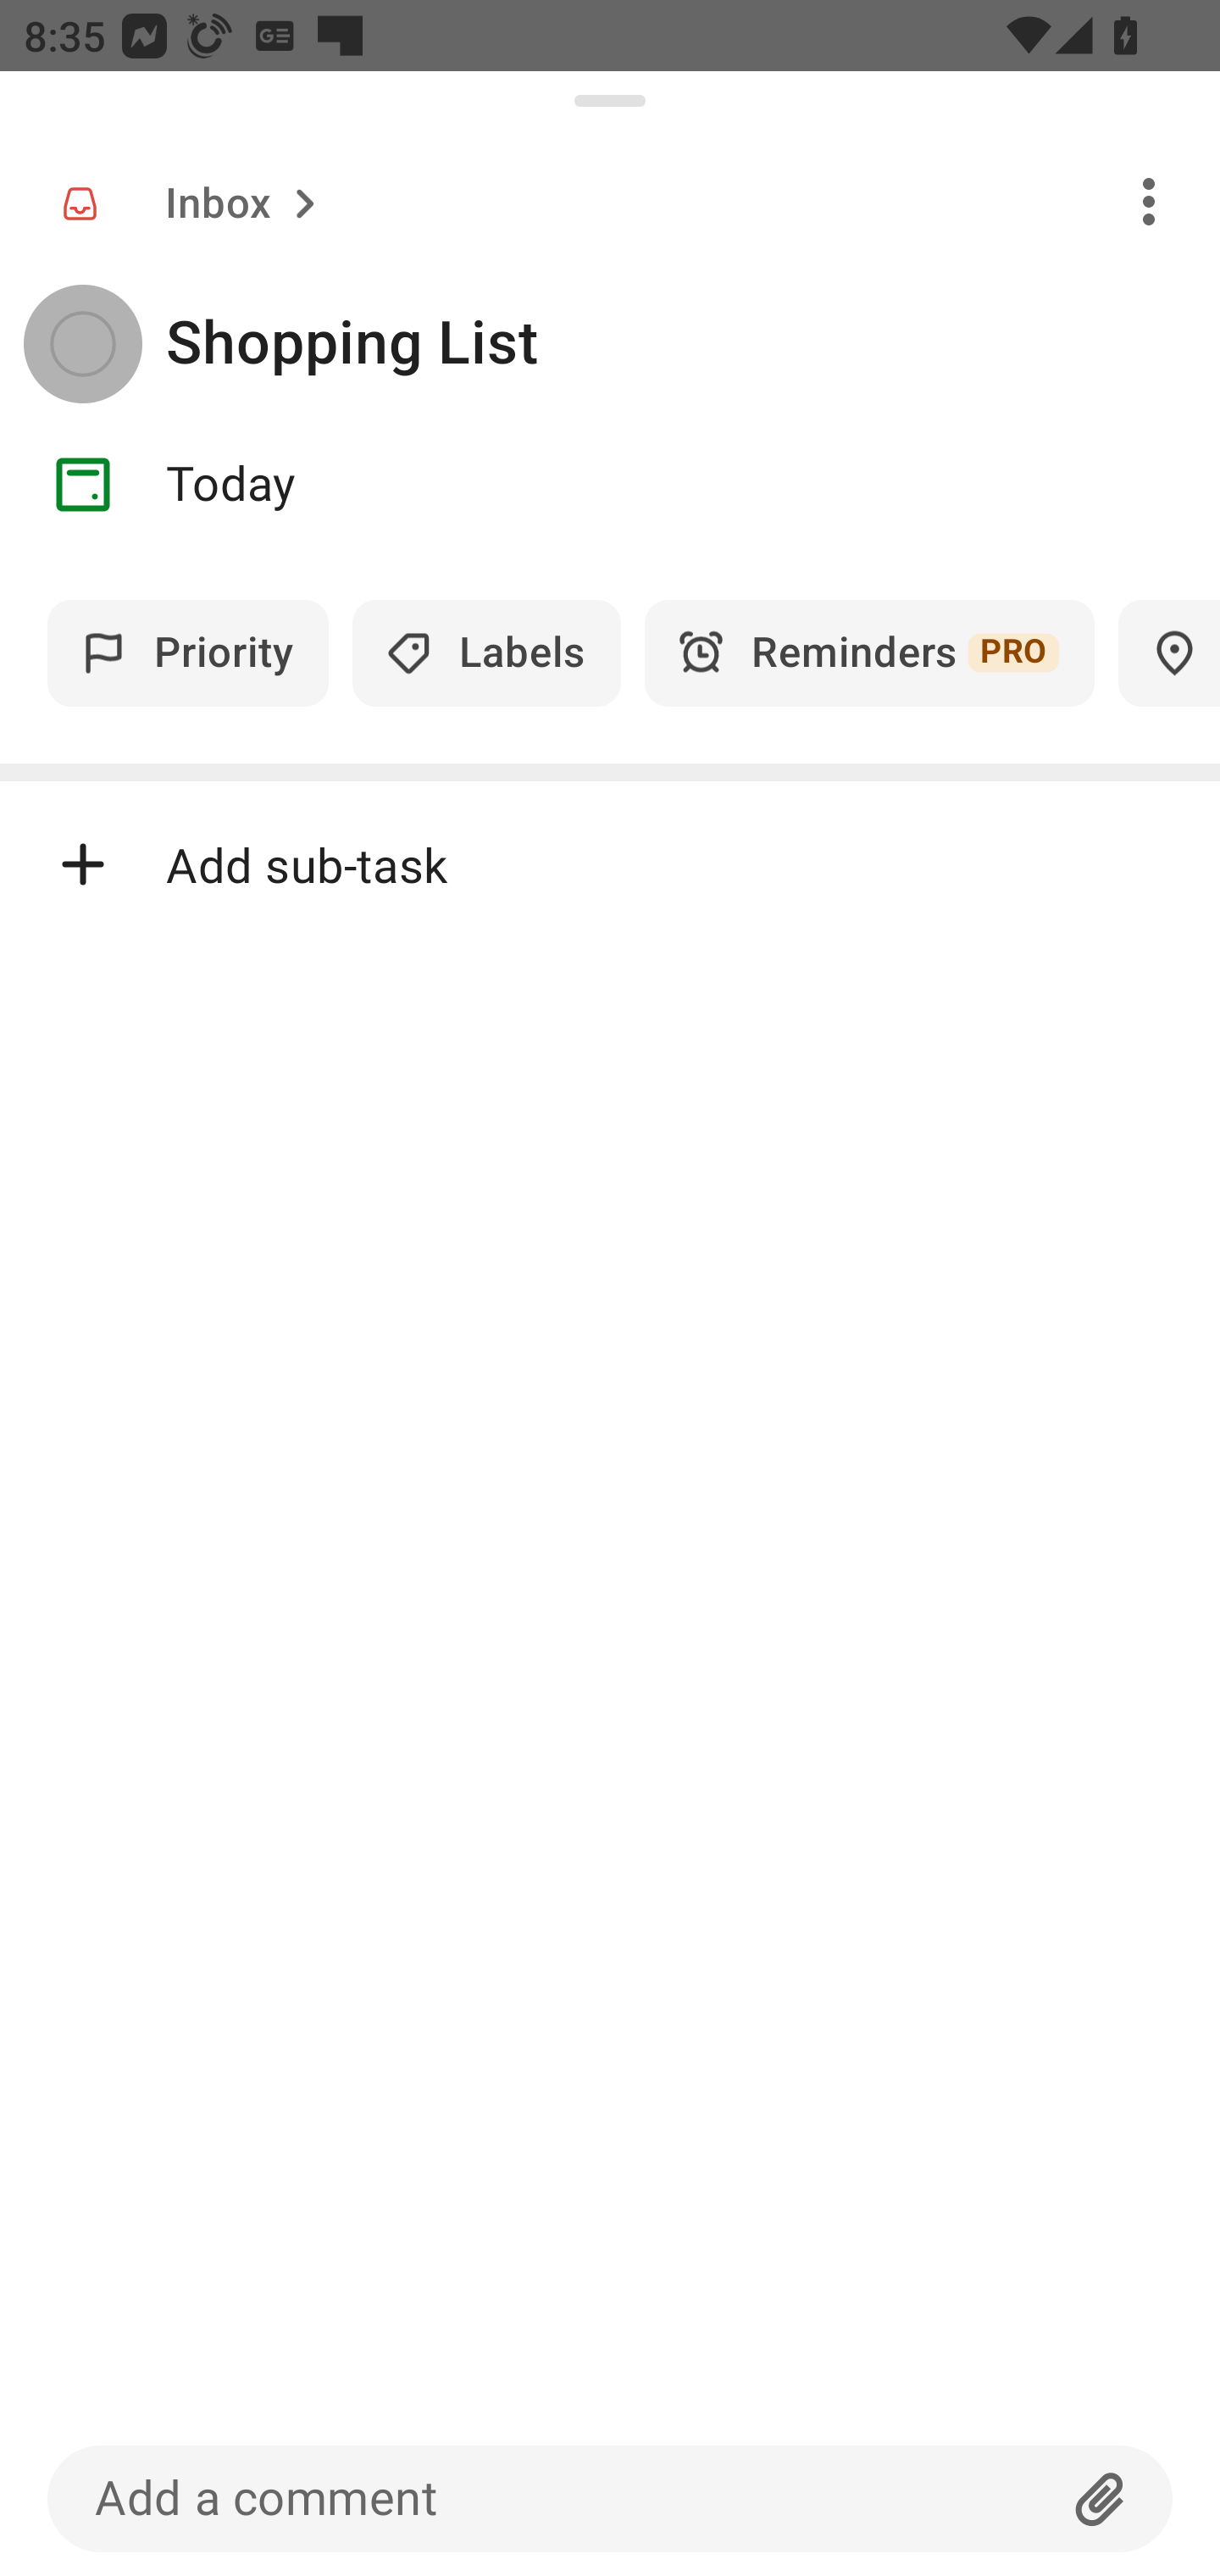 The image size is (1220, 2576). Describe the element at coordinates (1101, 2498) in the screenshot. I see `Attachment` at that location.